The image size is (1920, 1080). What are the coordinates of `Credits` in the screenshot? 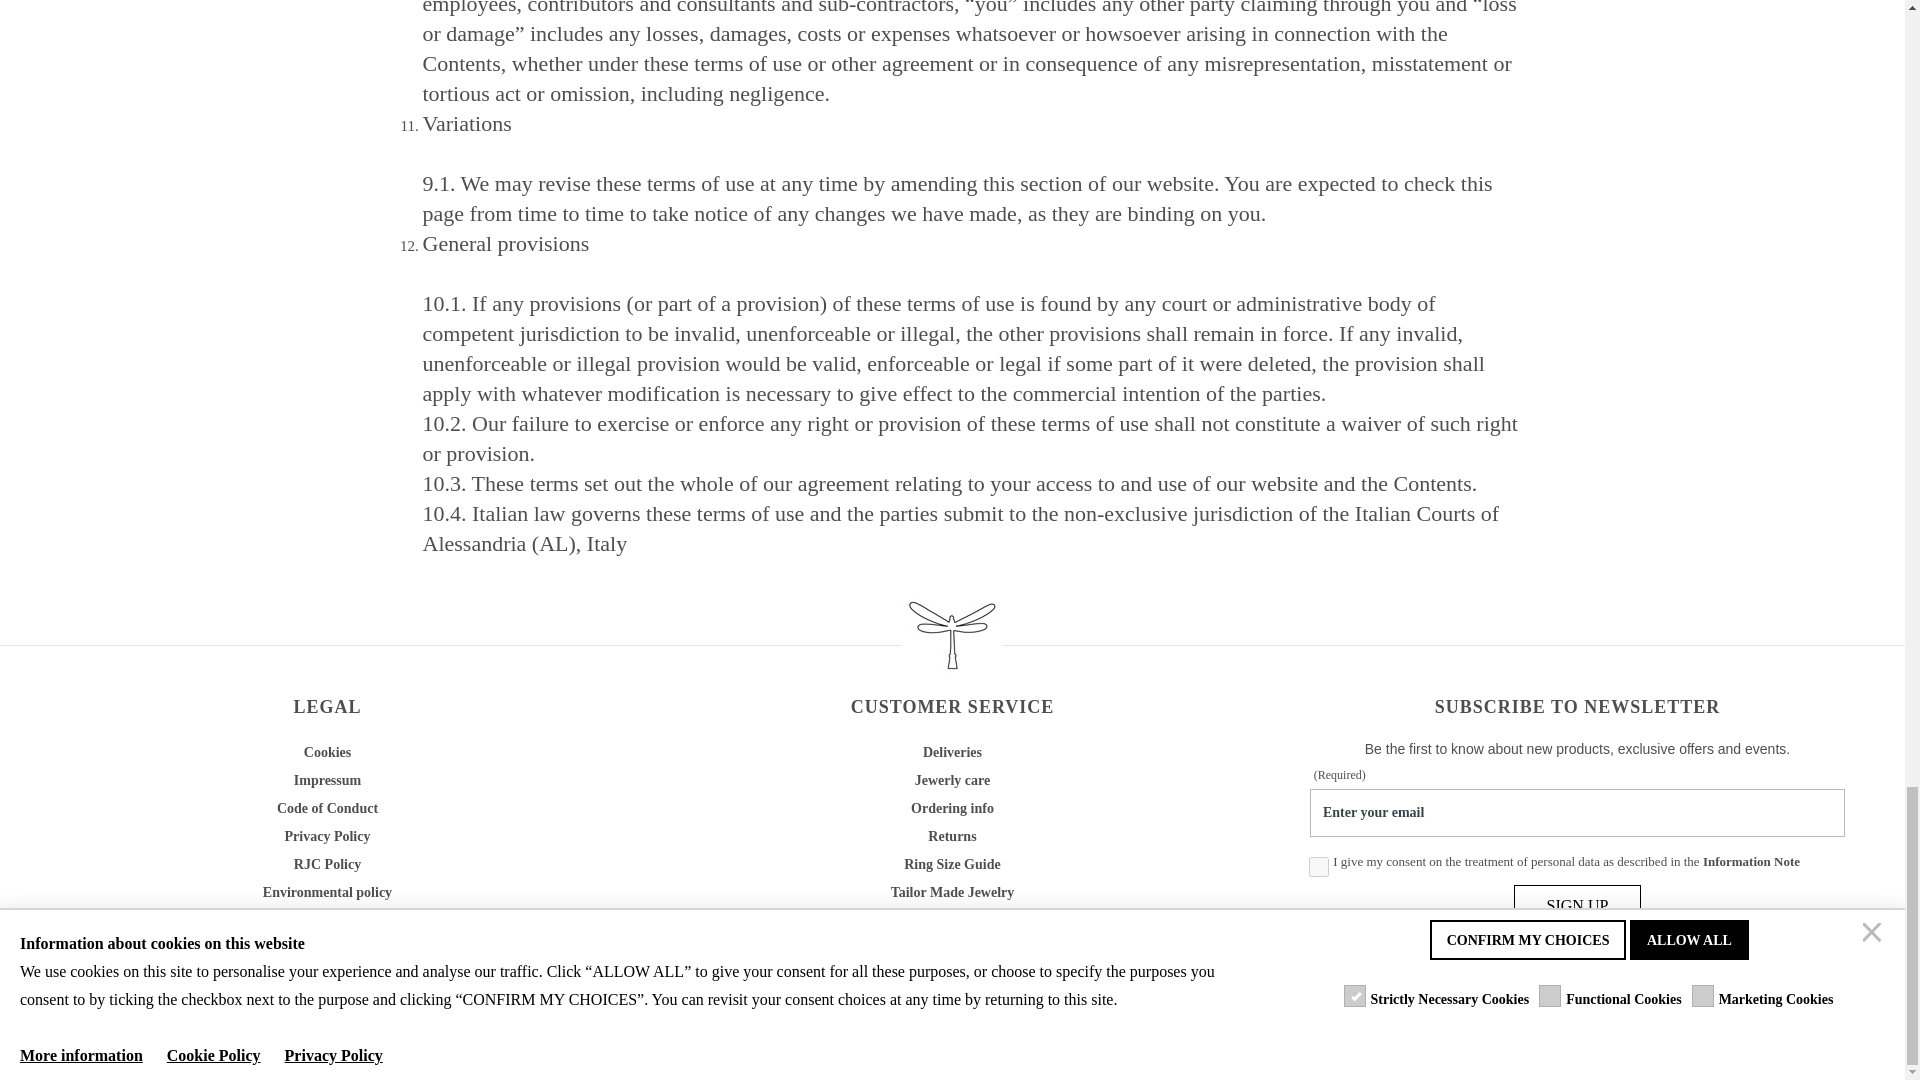 It's located at (328, 983).